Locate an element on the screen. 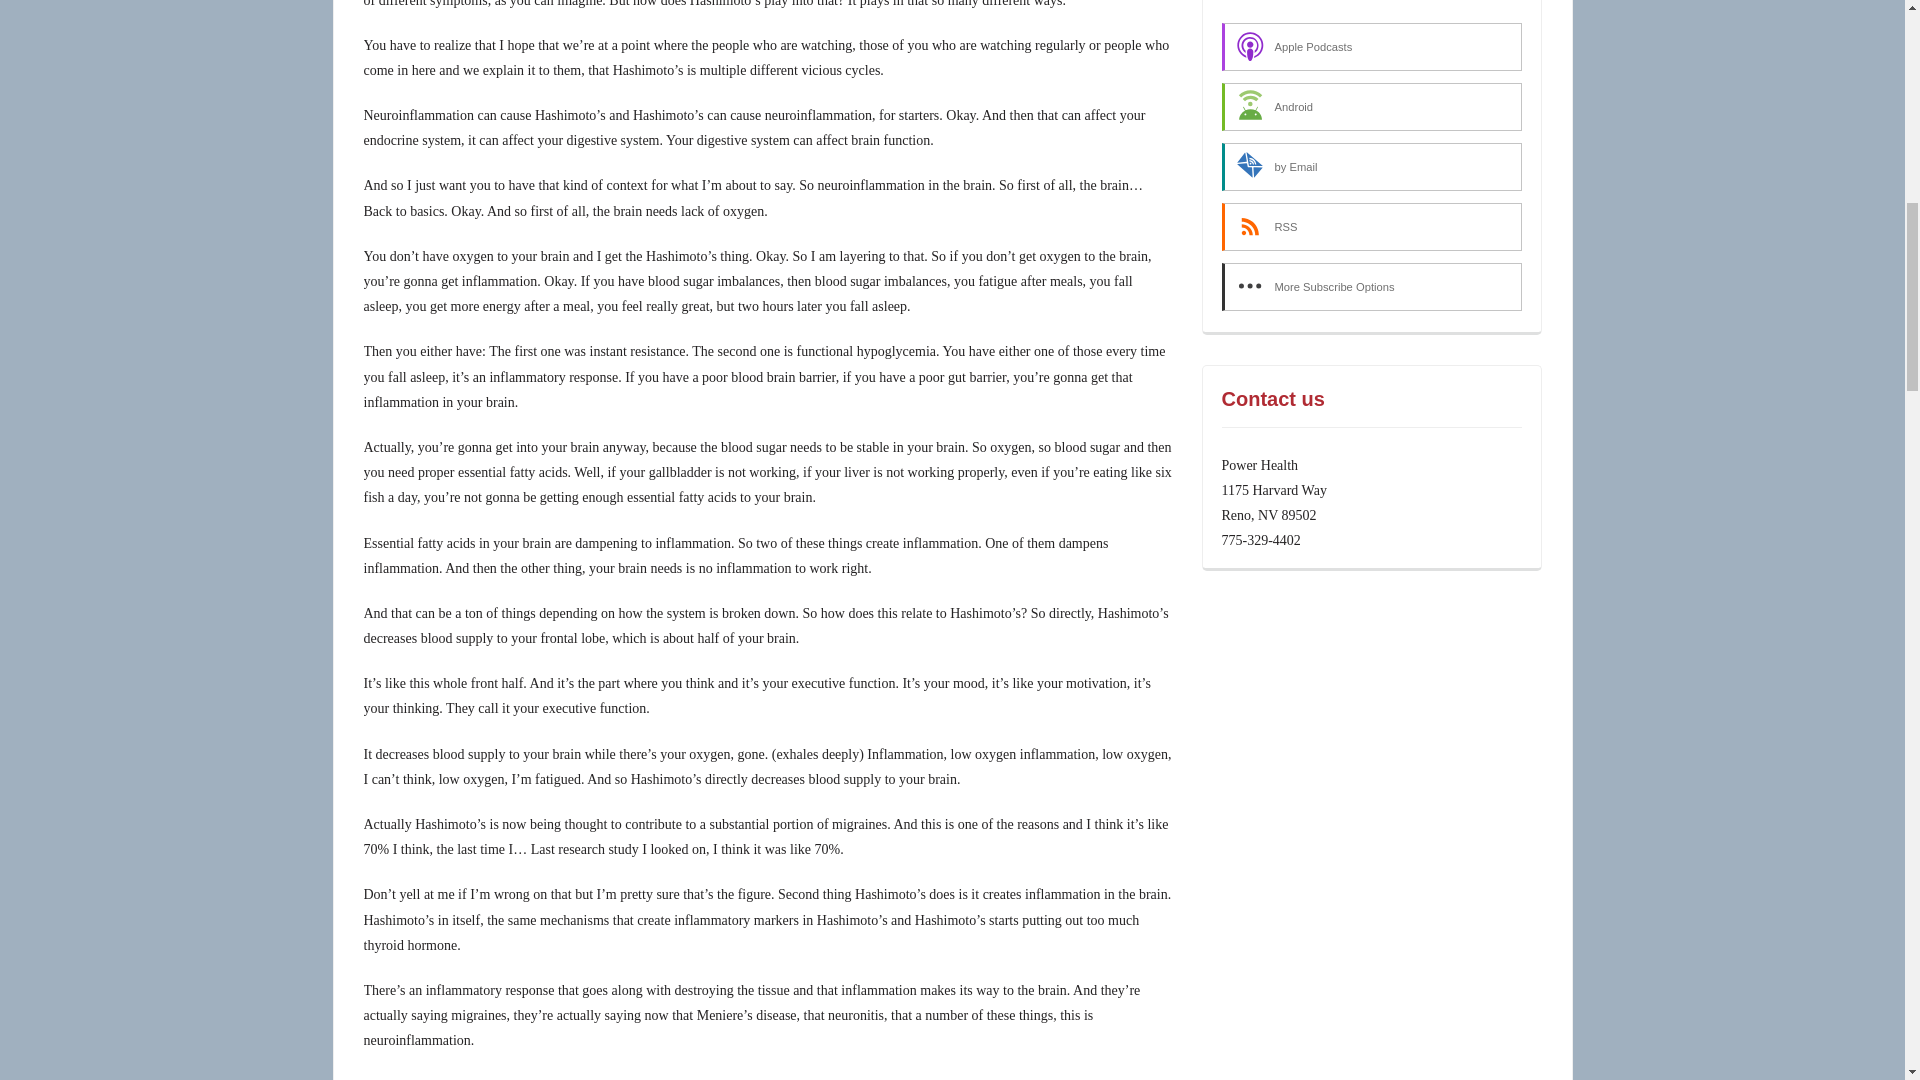 Image resolution: width=1920 pixels, height=1080 pixels. RSS is located at coordinates (1372, 226).